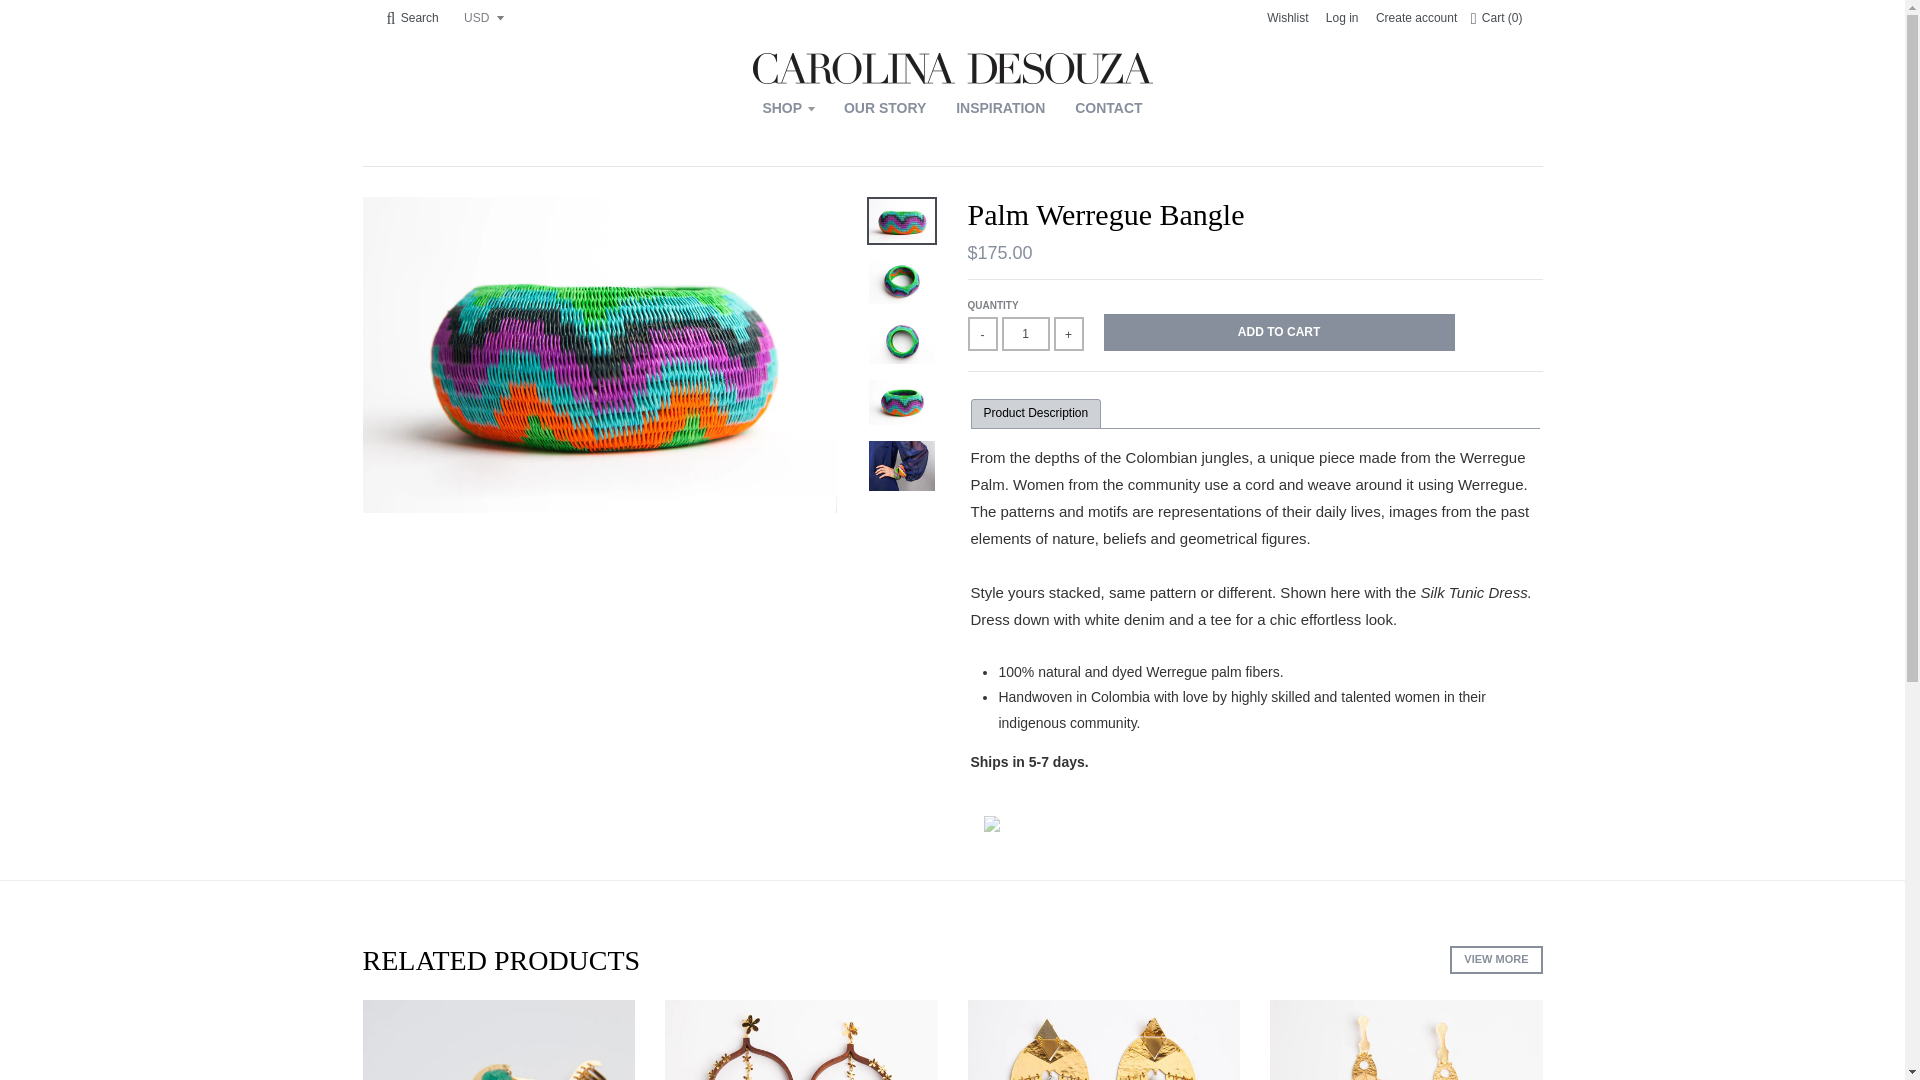 This screenshot has height=1080, width=1920. Describe the element at coordinates (412, 19) in the screenshot. I see `Search` at that location.